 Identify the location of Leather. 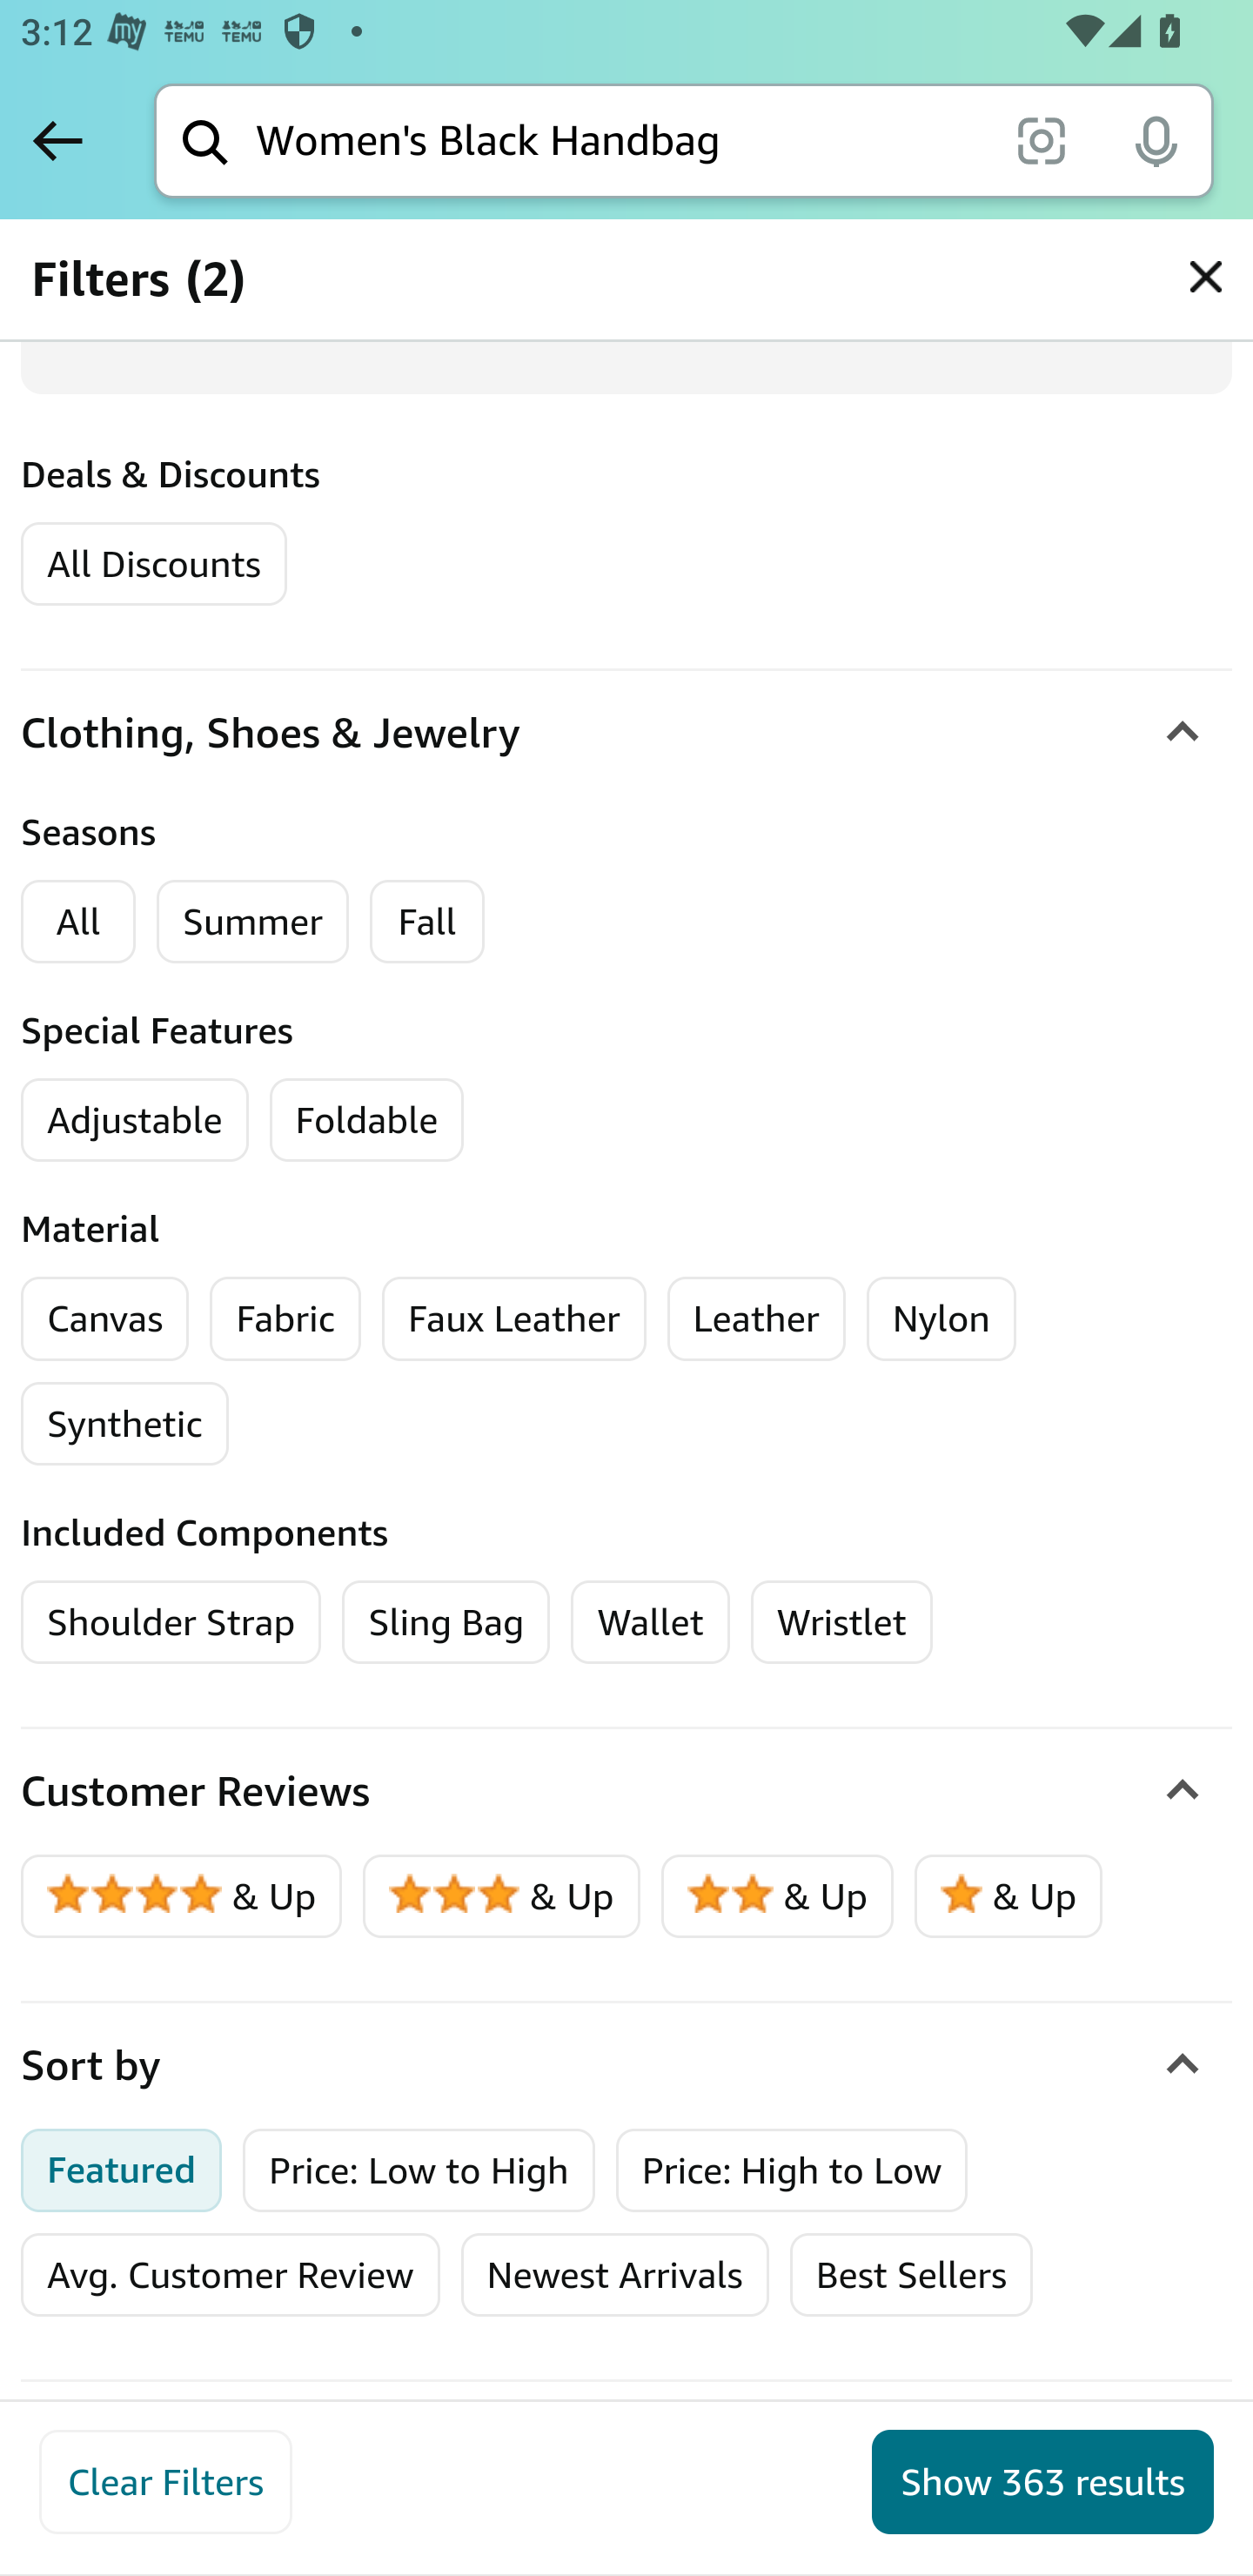
(755, 1319).